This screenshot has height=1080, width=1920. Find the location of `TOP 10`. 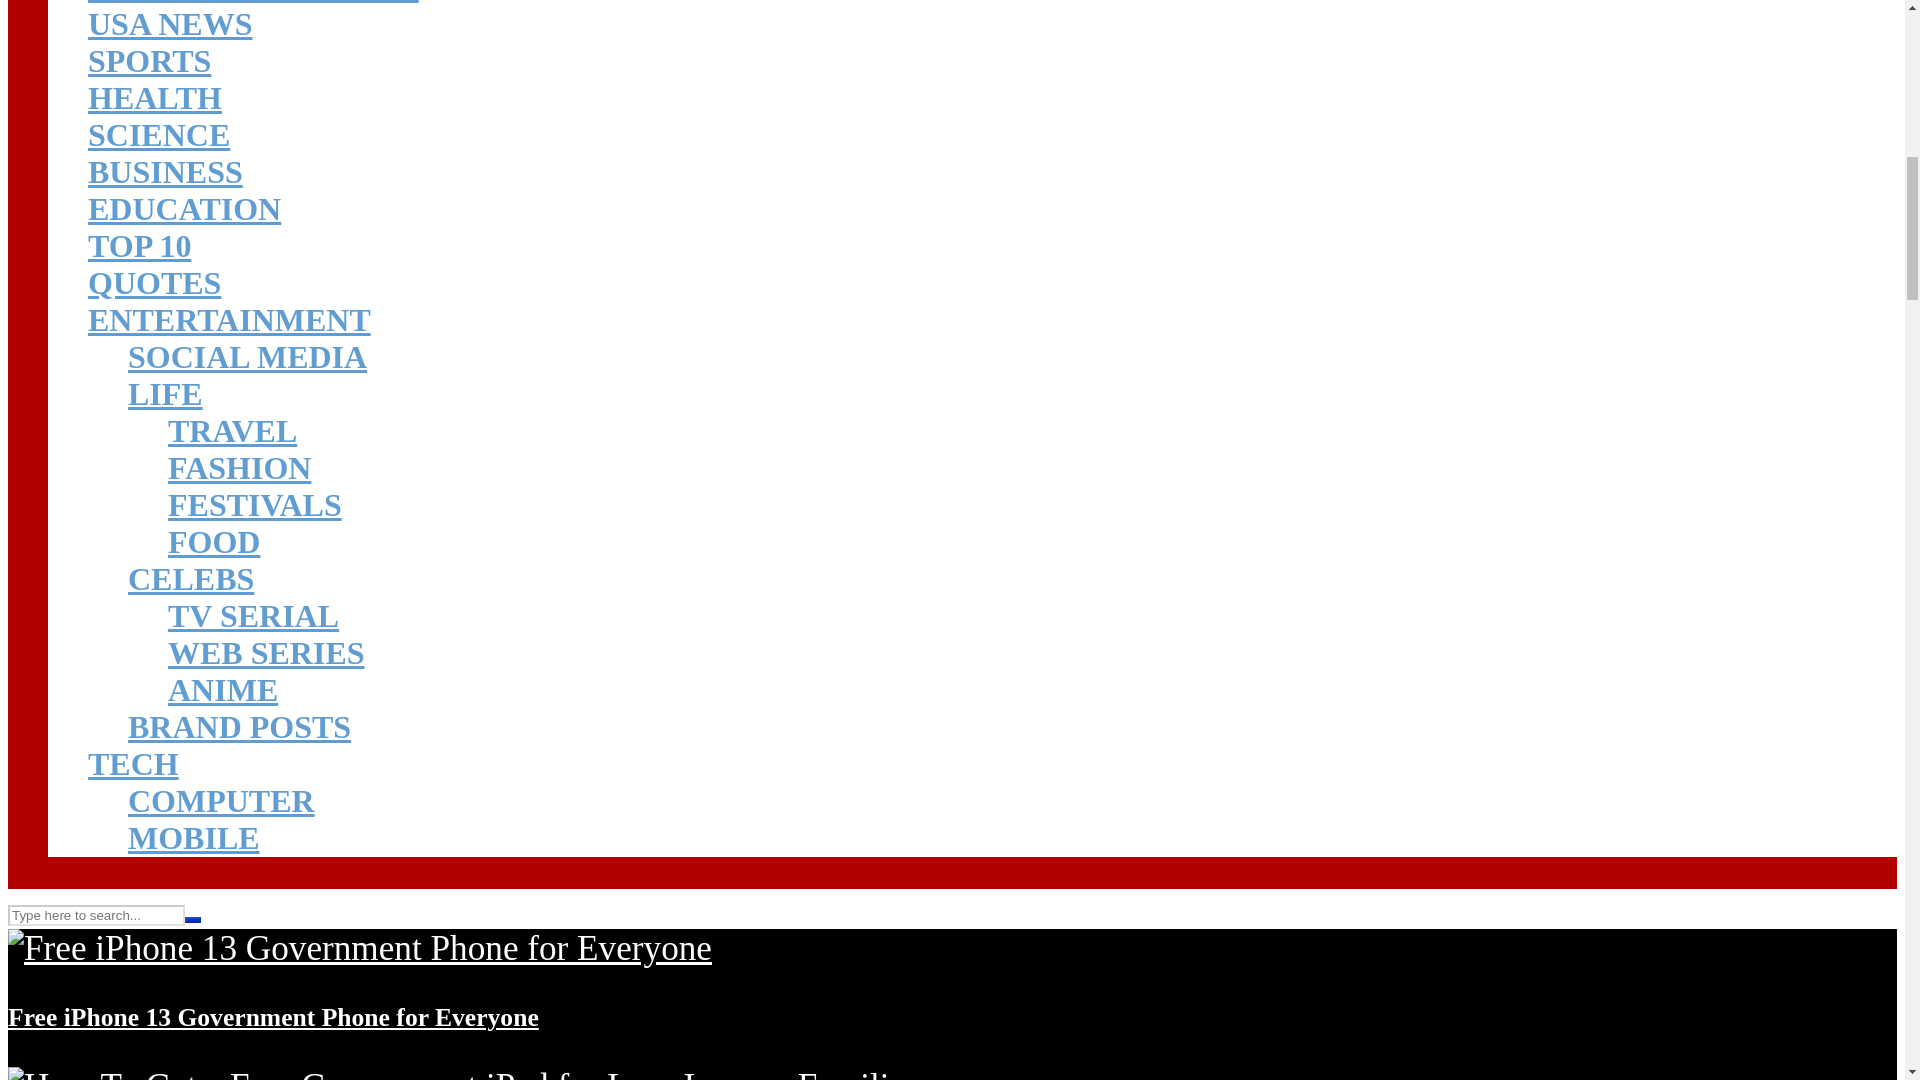

TOP 10 is located at coordinates (139, 245).